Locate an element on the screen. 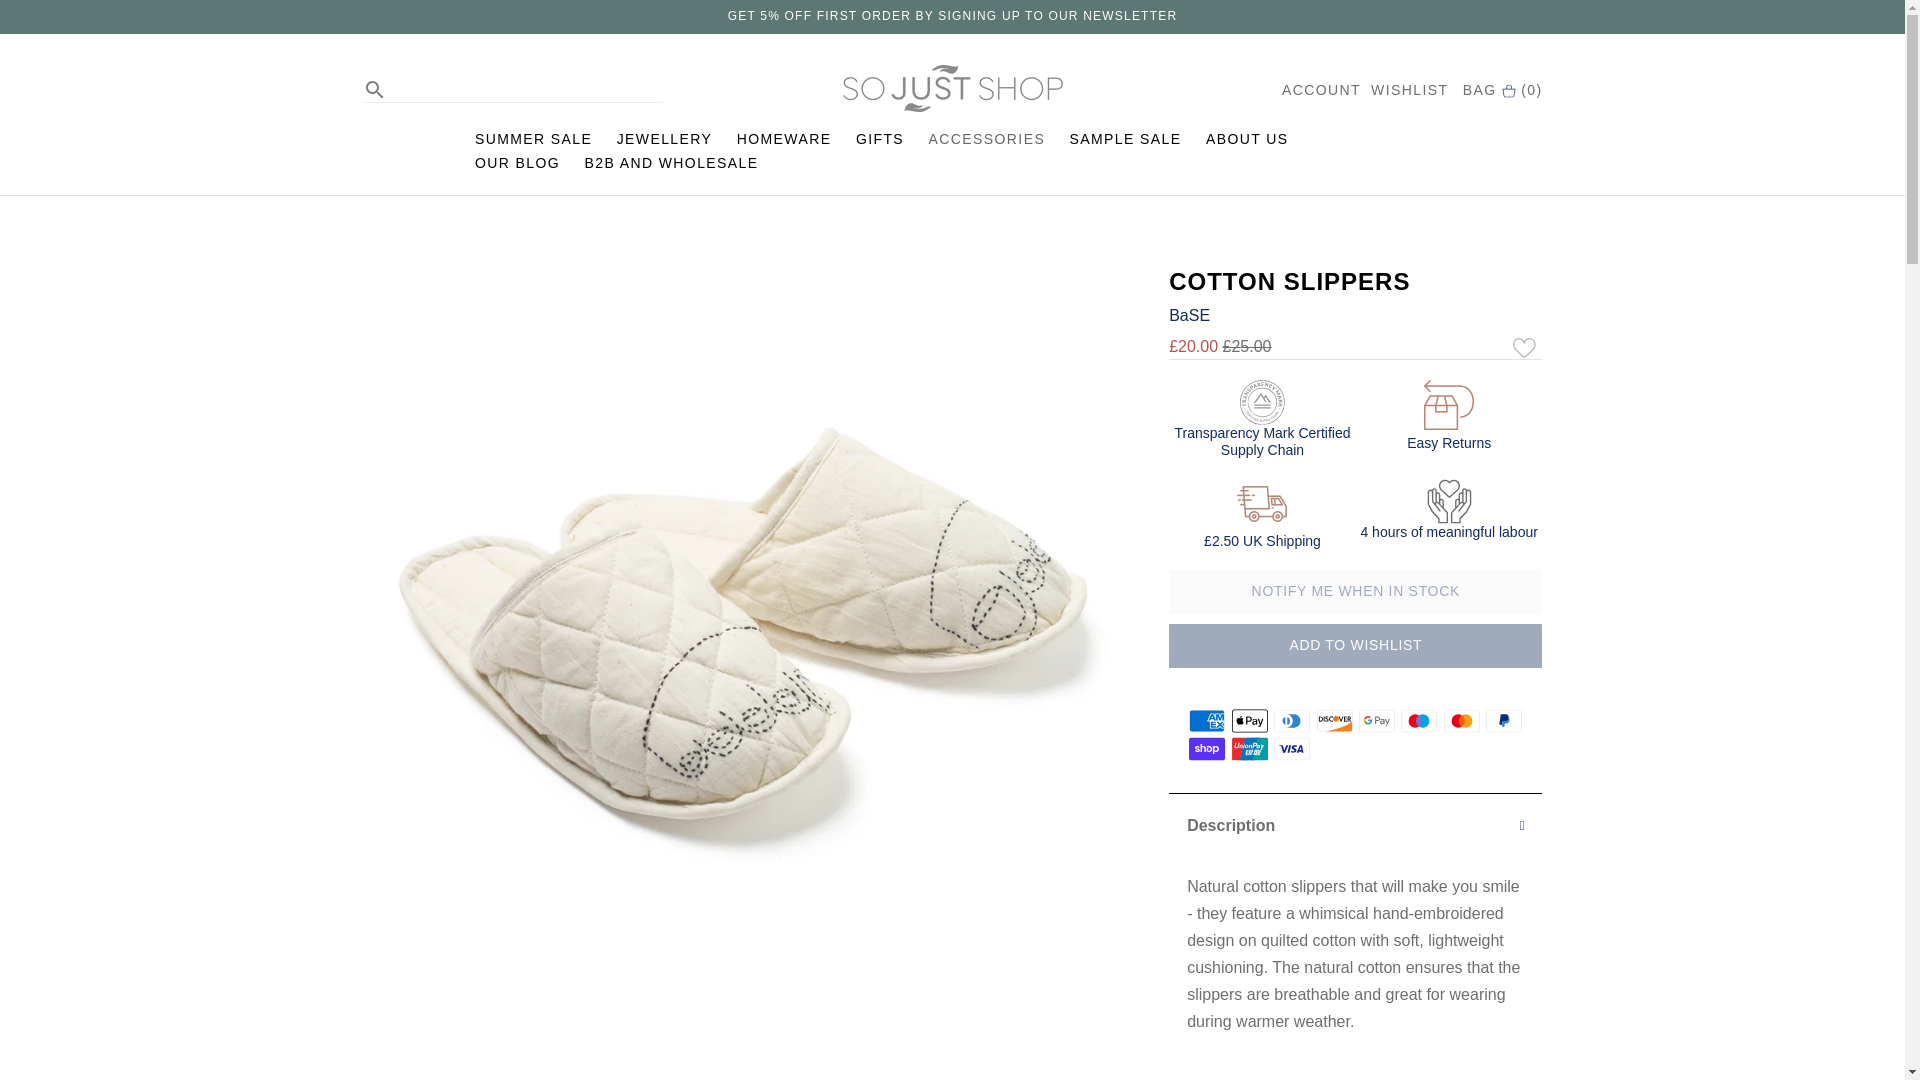 This screenshot has height=1080, width=1920. Mastercard is located at coordinates (1462, 720).